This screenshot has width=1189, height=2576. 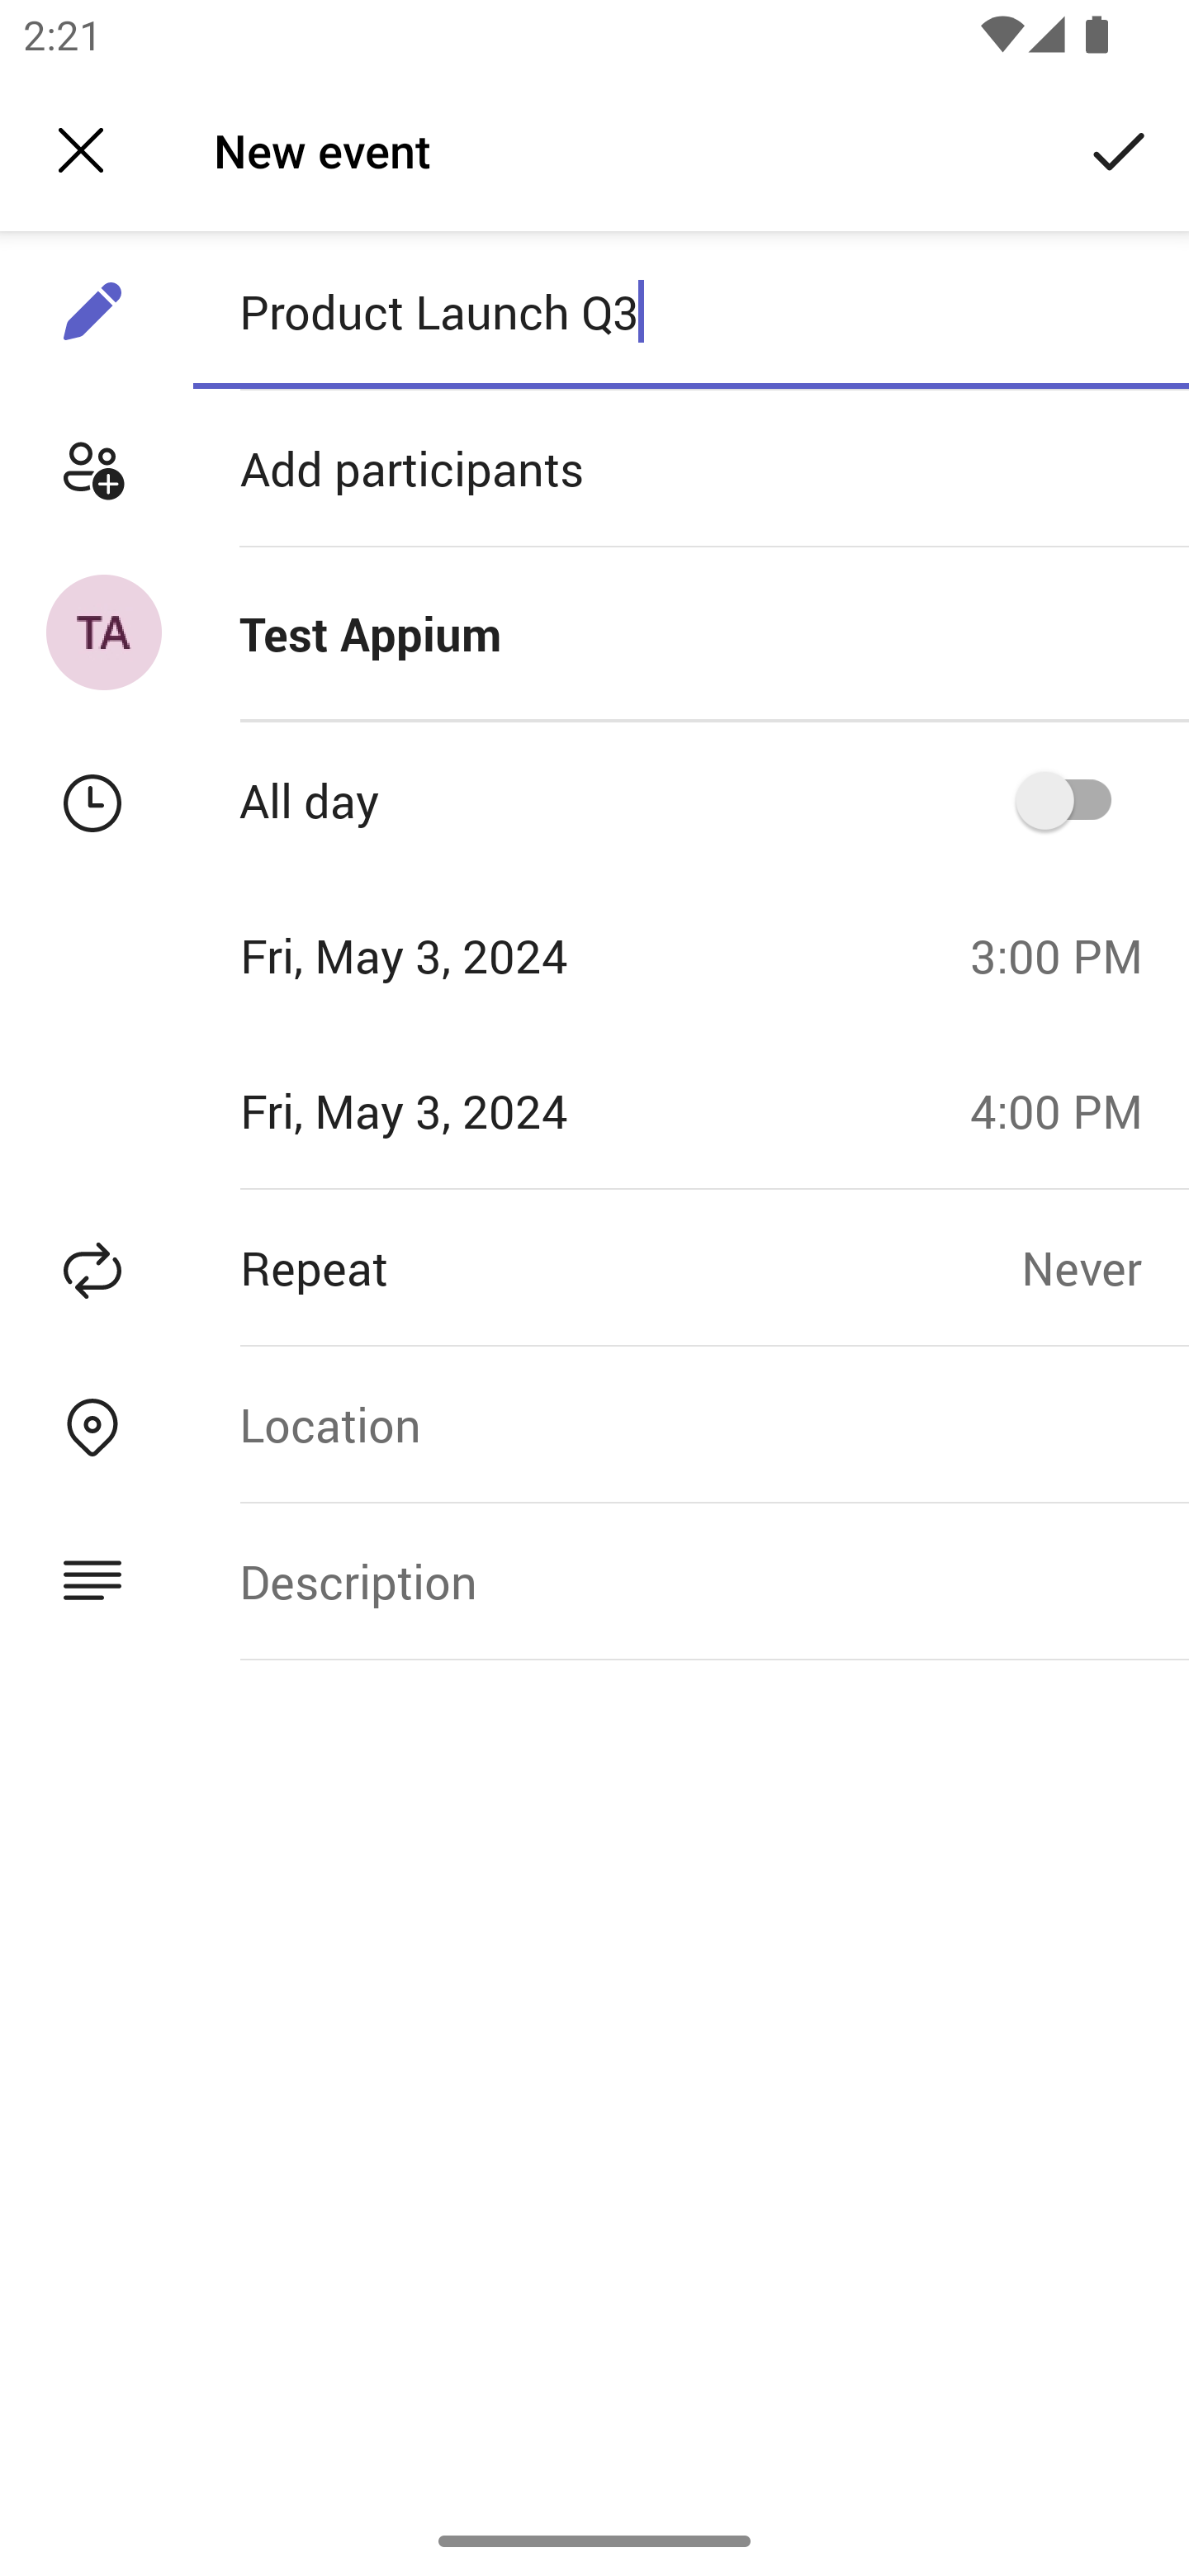 What do you see at coordinates (81, 150) in the screenshot?
I see `Back` at bounding box center [81, 150].